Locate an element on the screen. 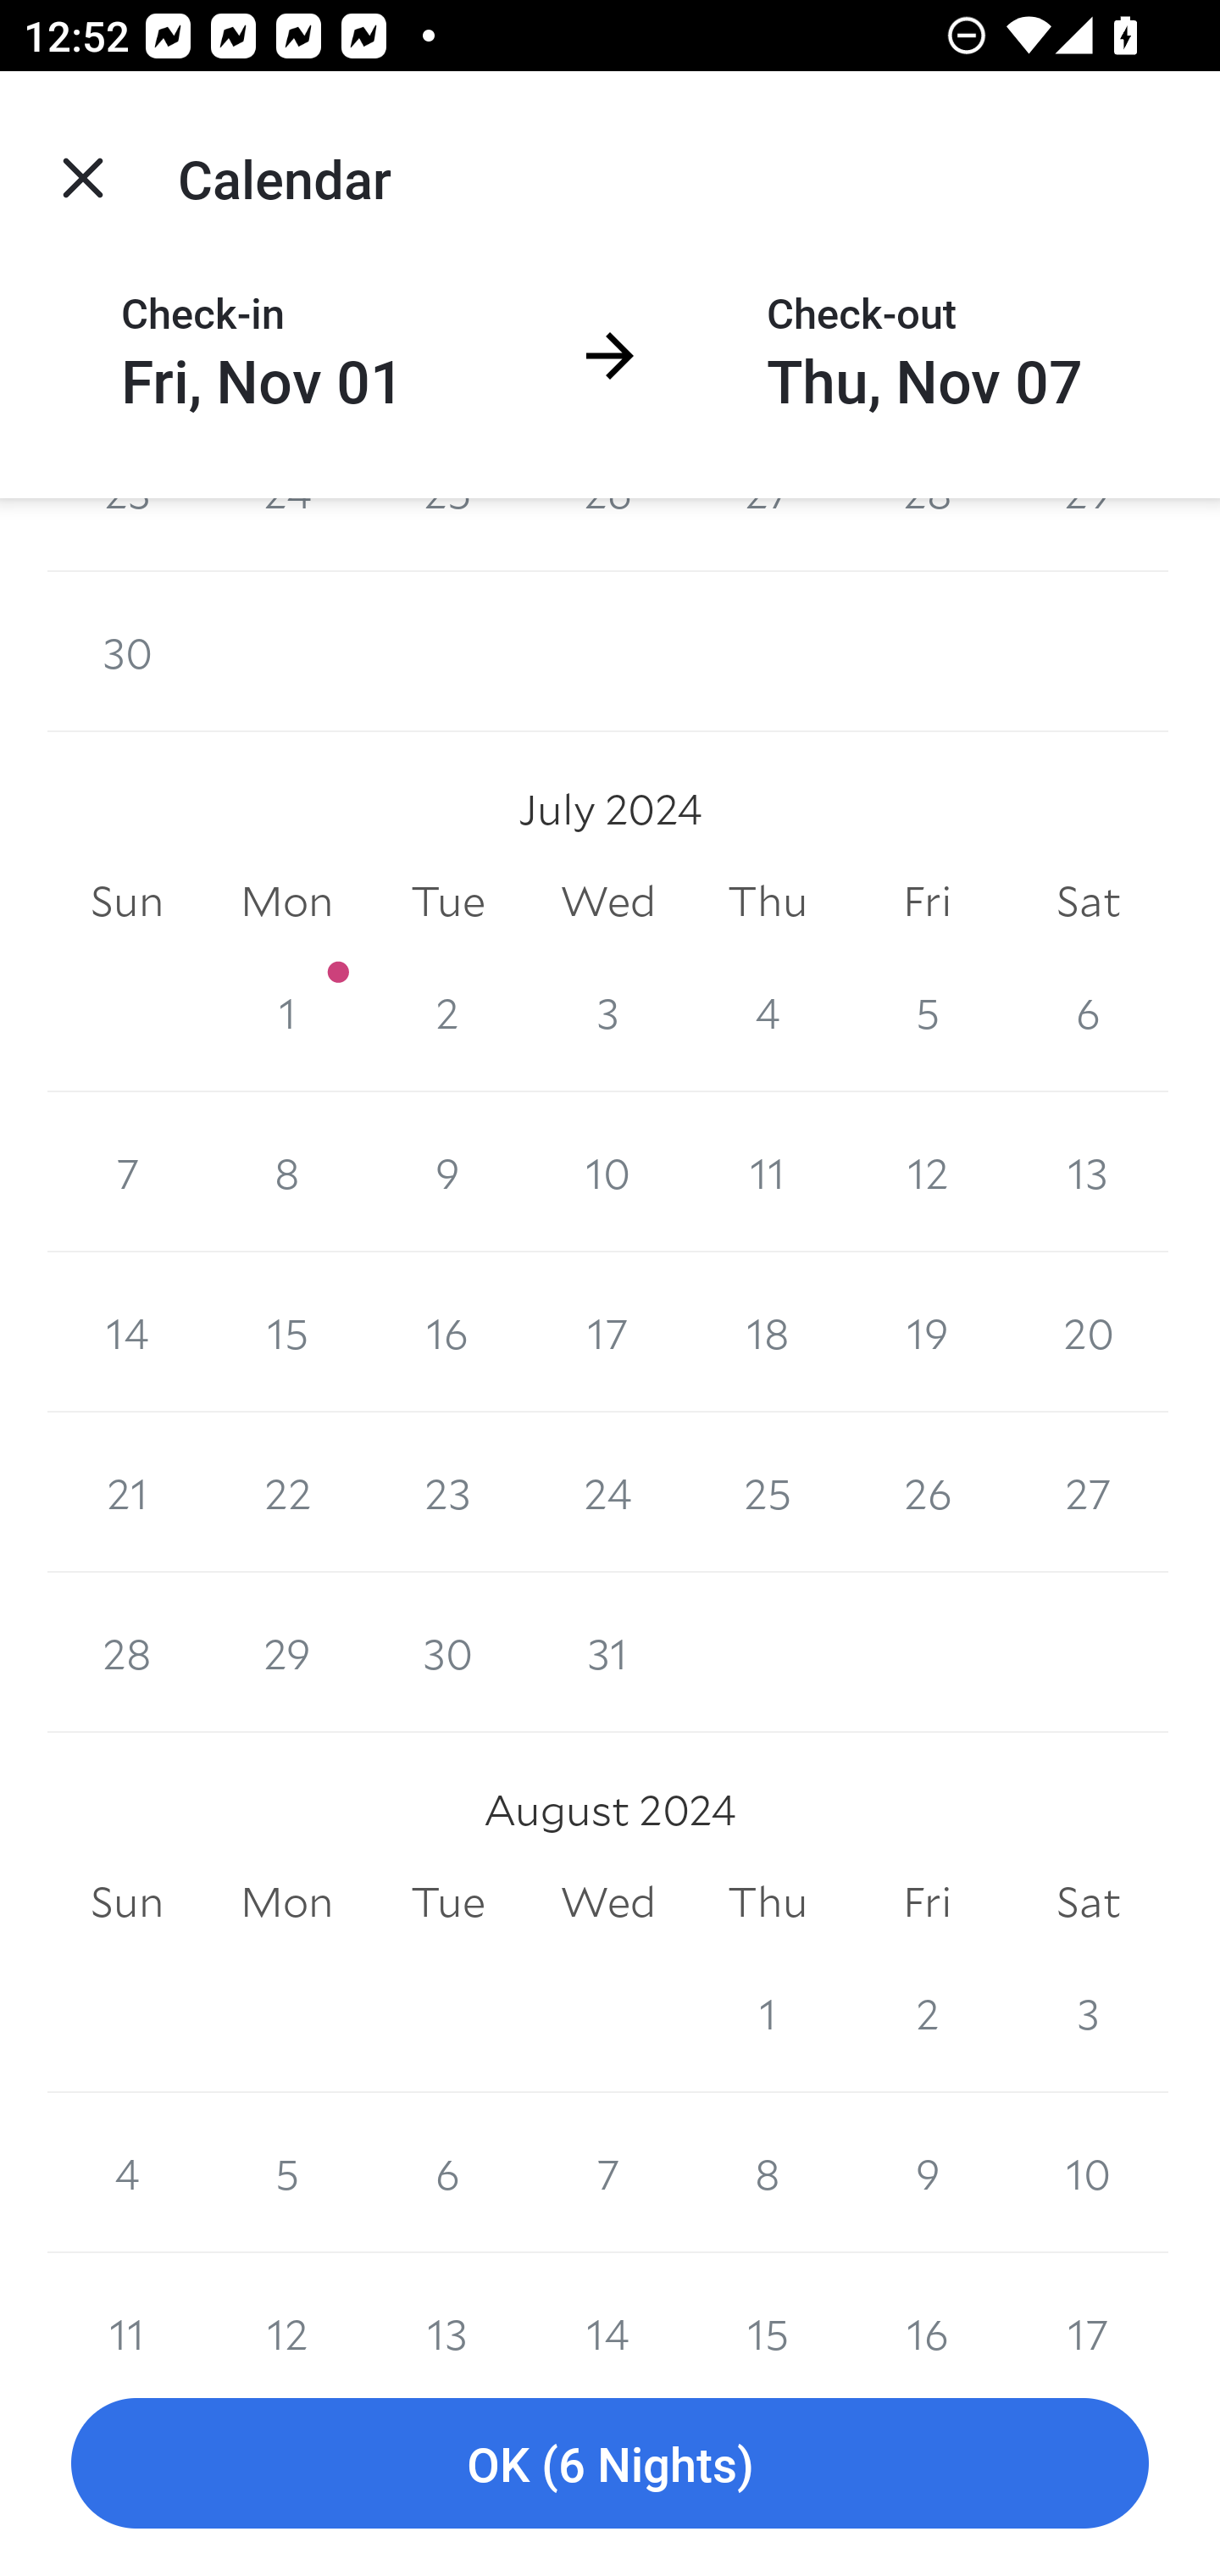 The height and width of the screenshot is (2576, 1220). 1 1 August 2024 is located at coordinates (768, 2012).